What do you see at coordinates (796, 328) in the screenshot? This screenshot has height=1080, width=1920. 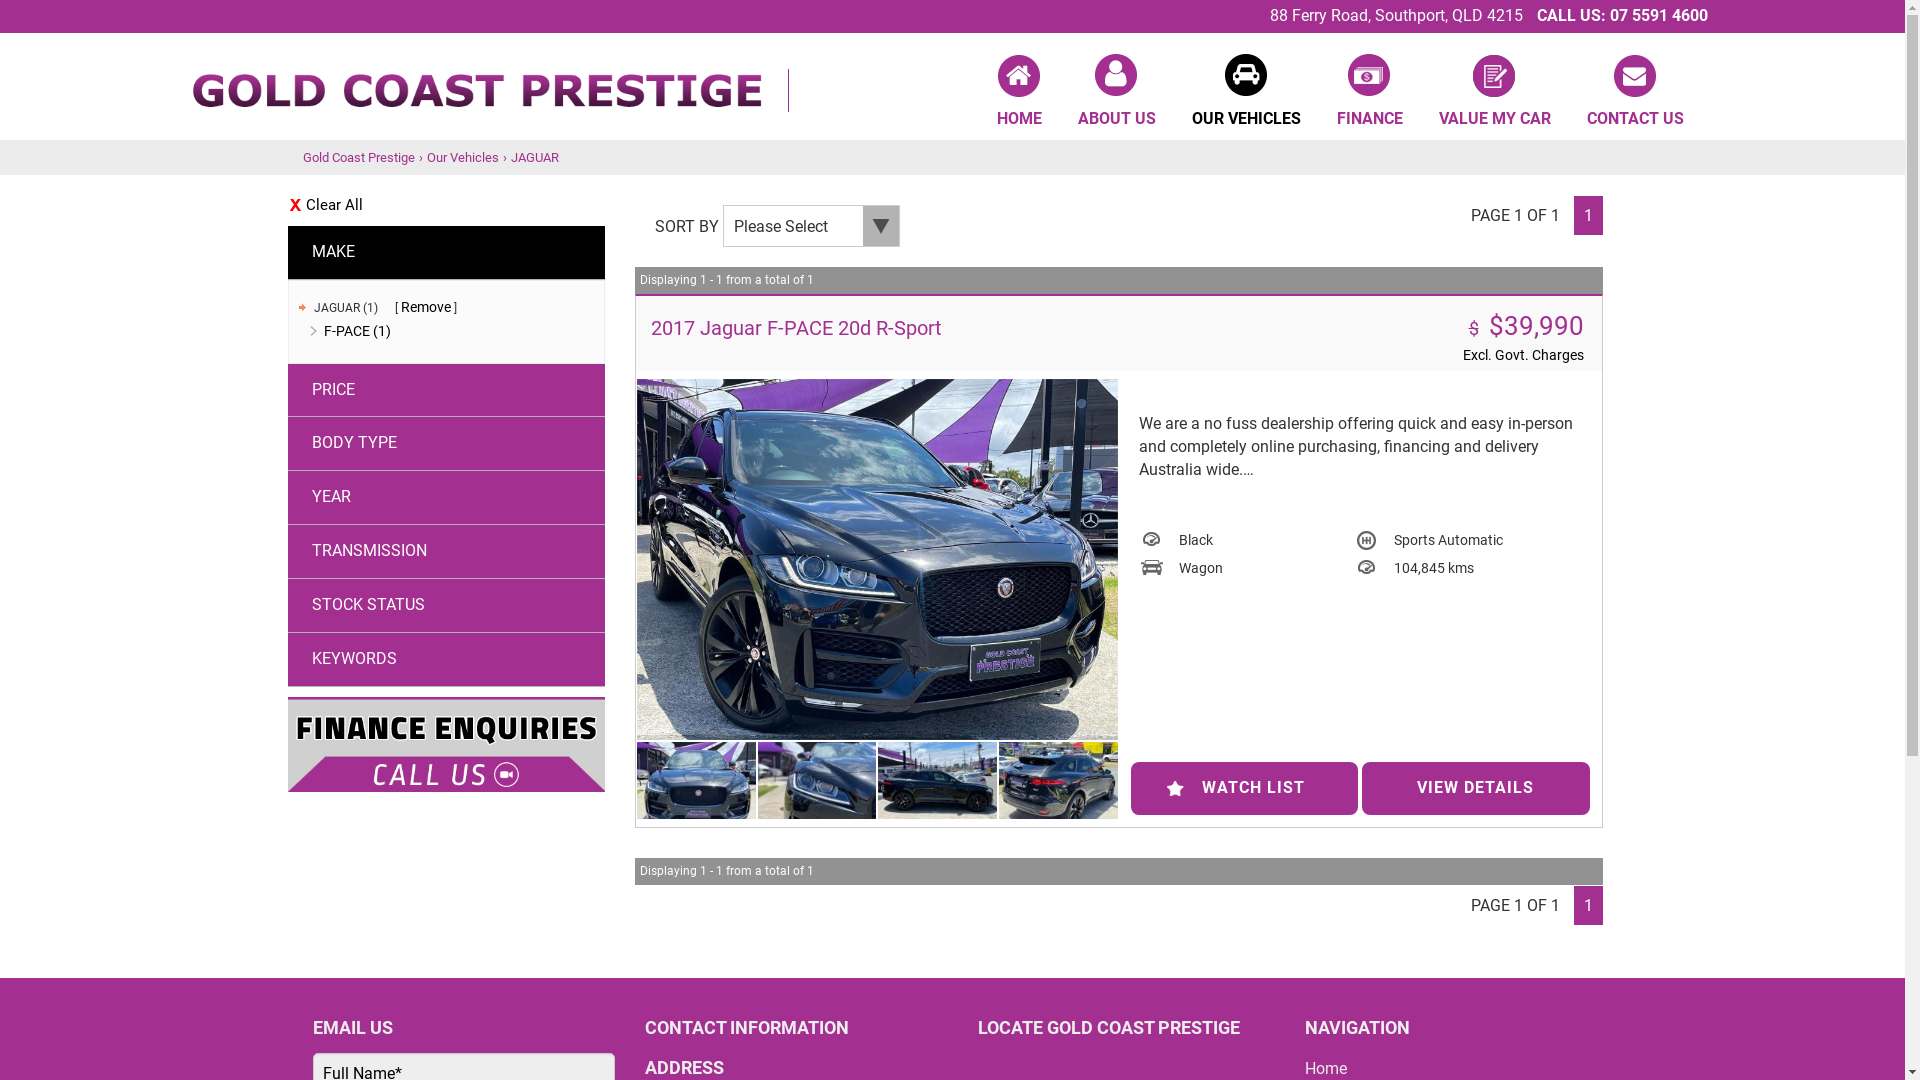 I see `2017 Jaguar F-PACE 20d R-Sport` at bounding box center [796, 328].